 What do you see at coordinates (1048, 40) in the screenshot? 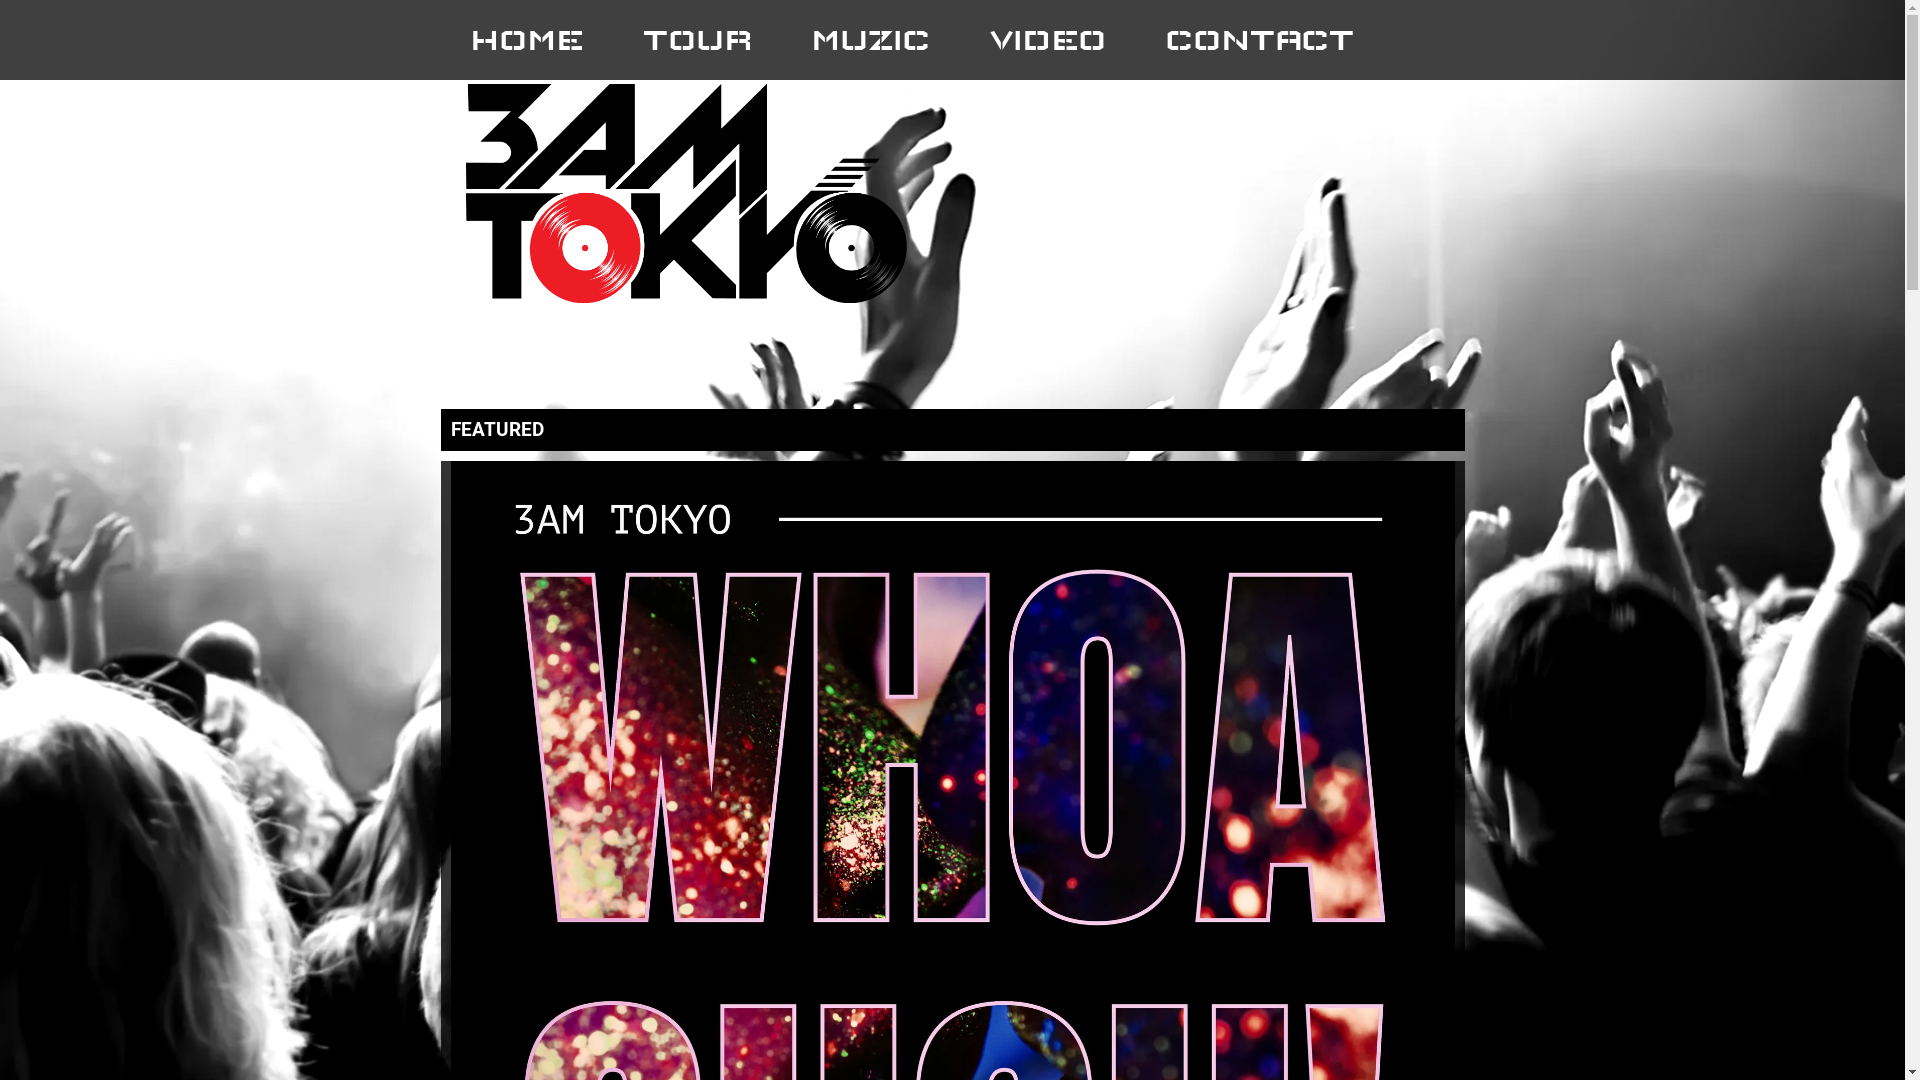
I see `VIDEO` at bounding box center [1048, 40].